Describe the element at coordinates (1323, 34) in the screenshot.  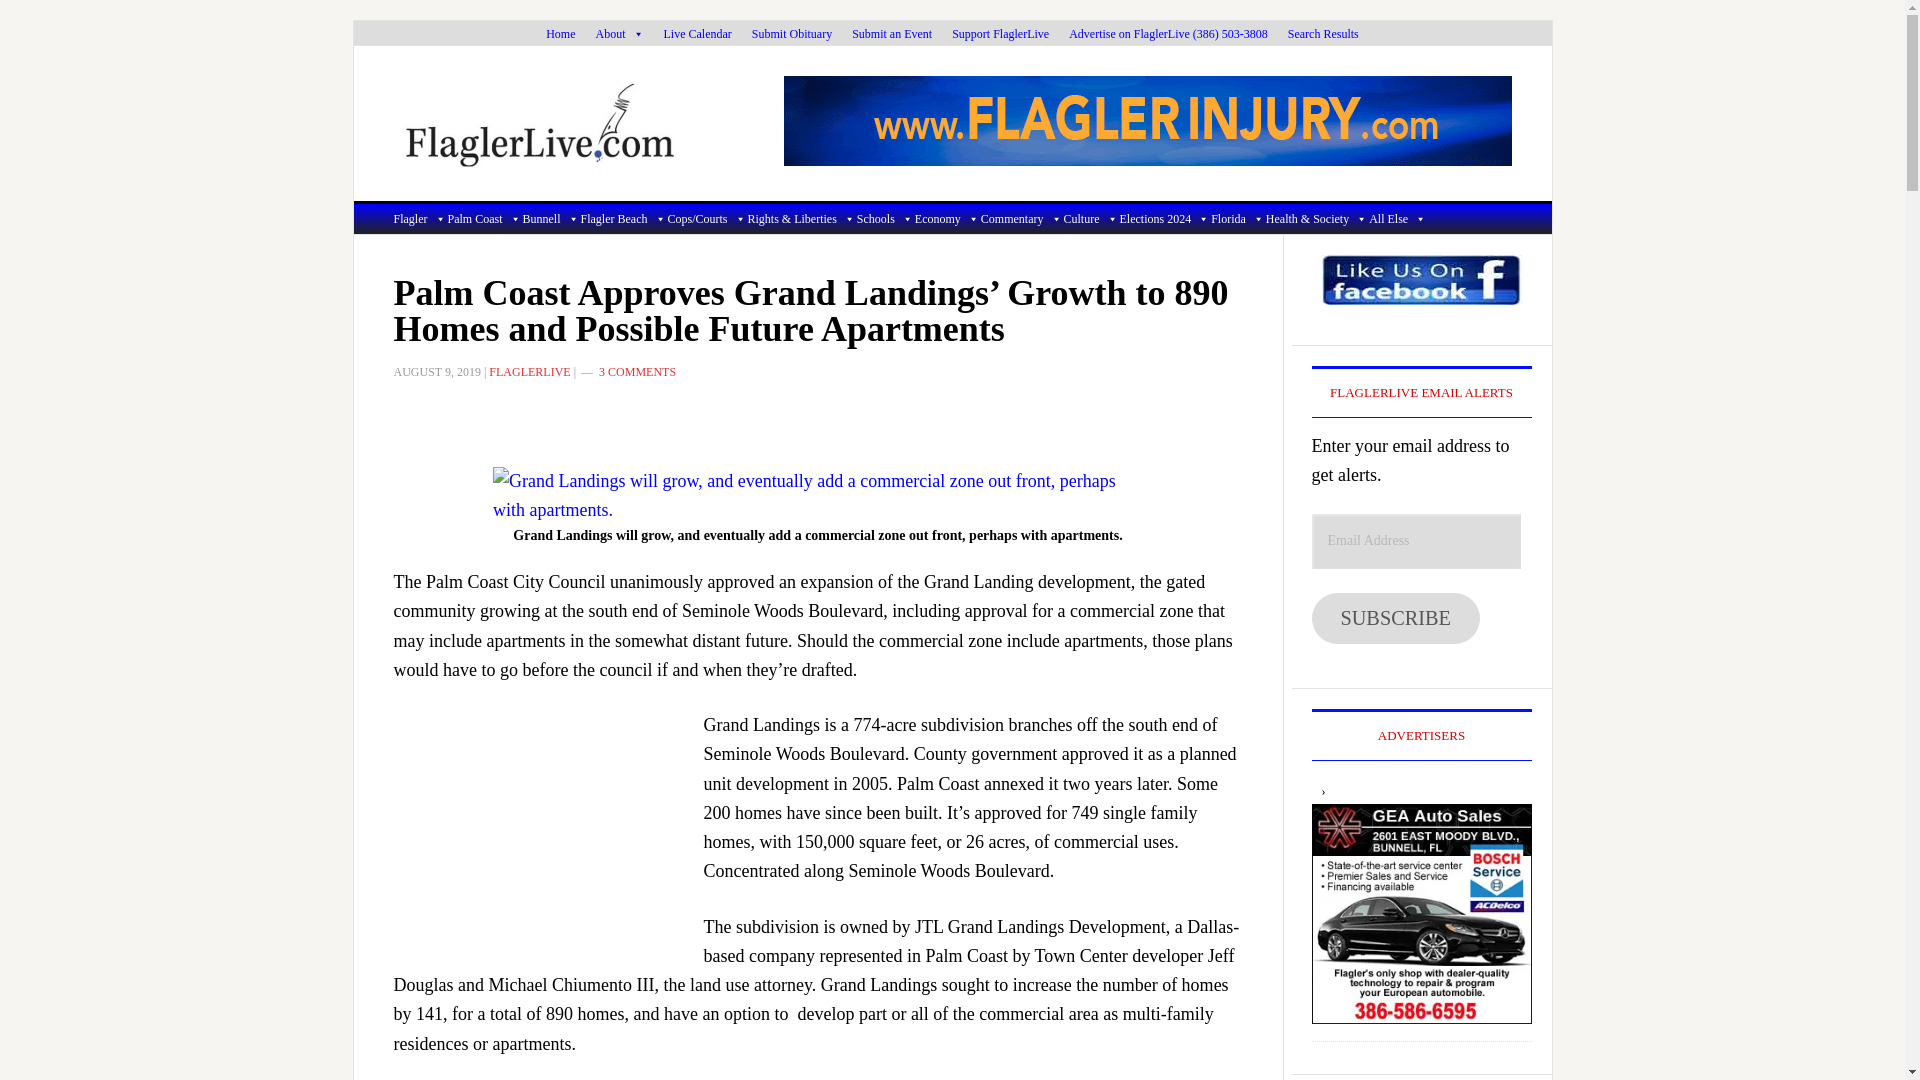
I see `Search Results` at that location.